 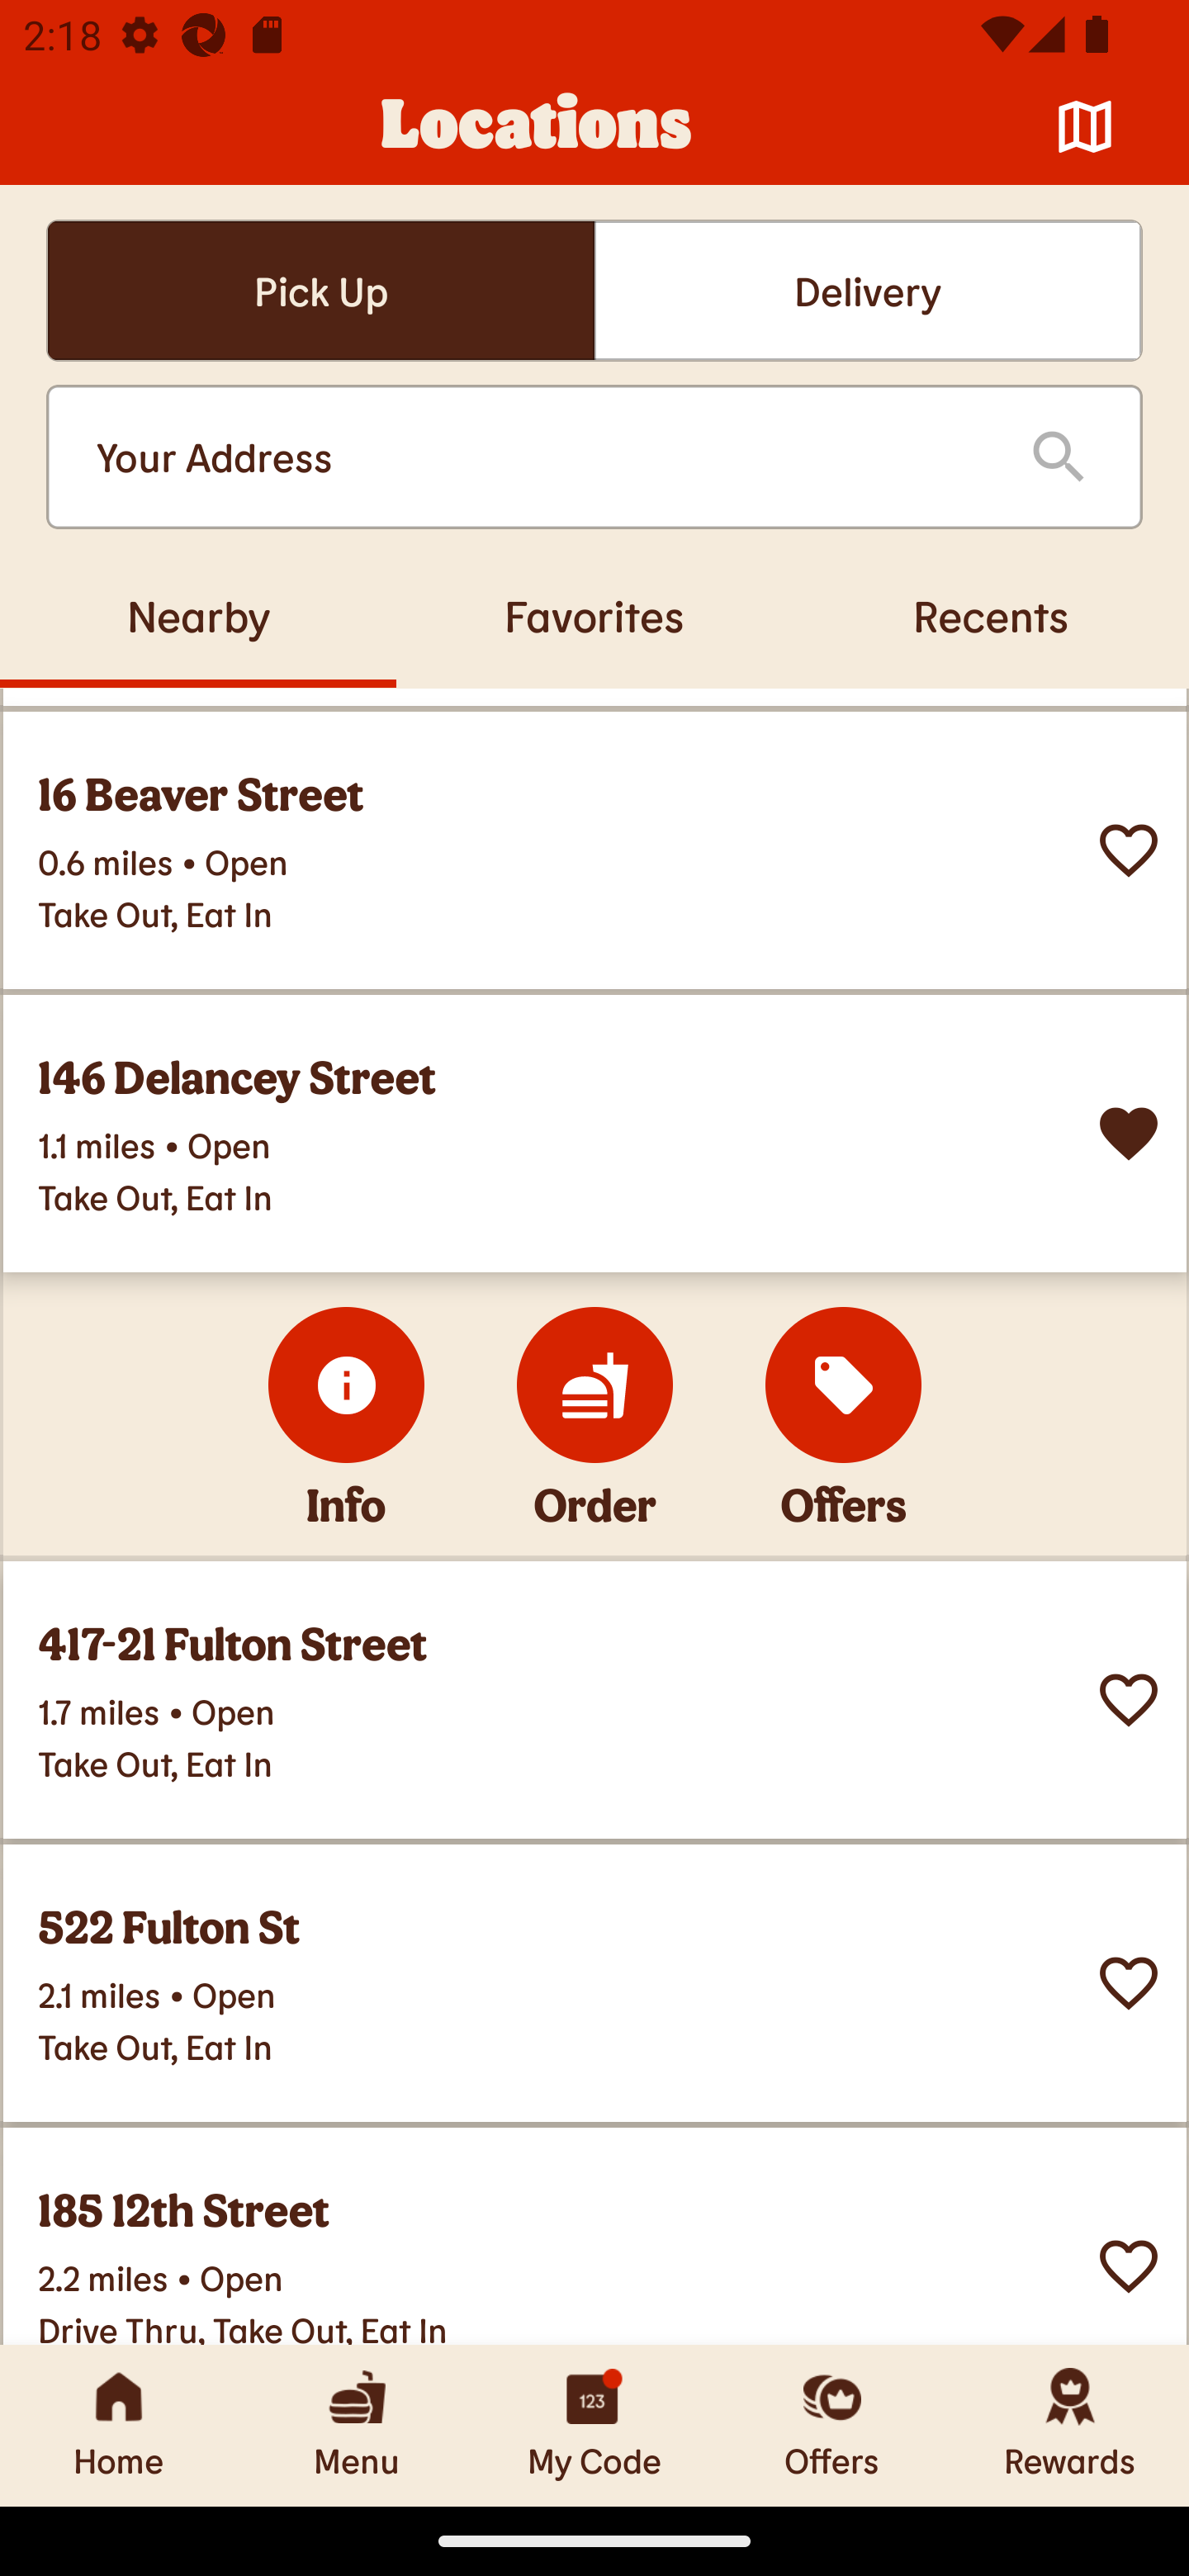 What do you see at coordinates (1129, 850) in the screenshot?
I see `Set this restaurant as a favorite ` at bounding box center [1129, 850].